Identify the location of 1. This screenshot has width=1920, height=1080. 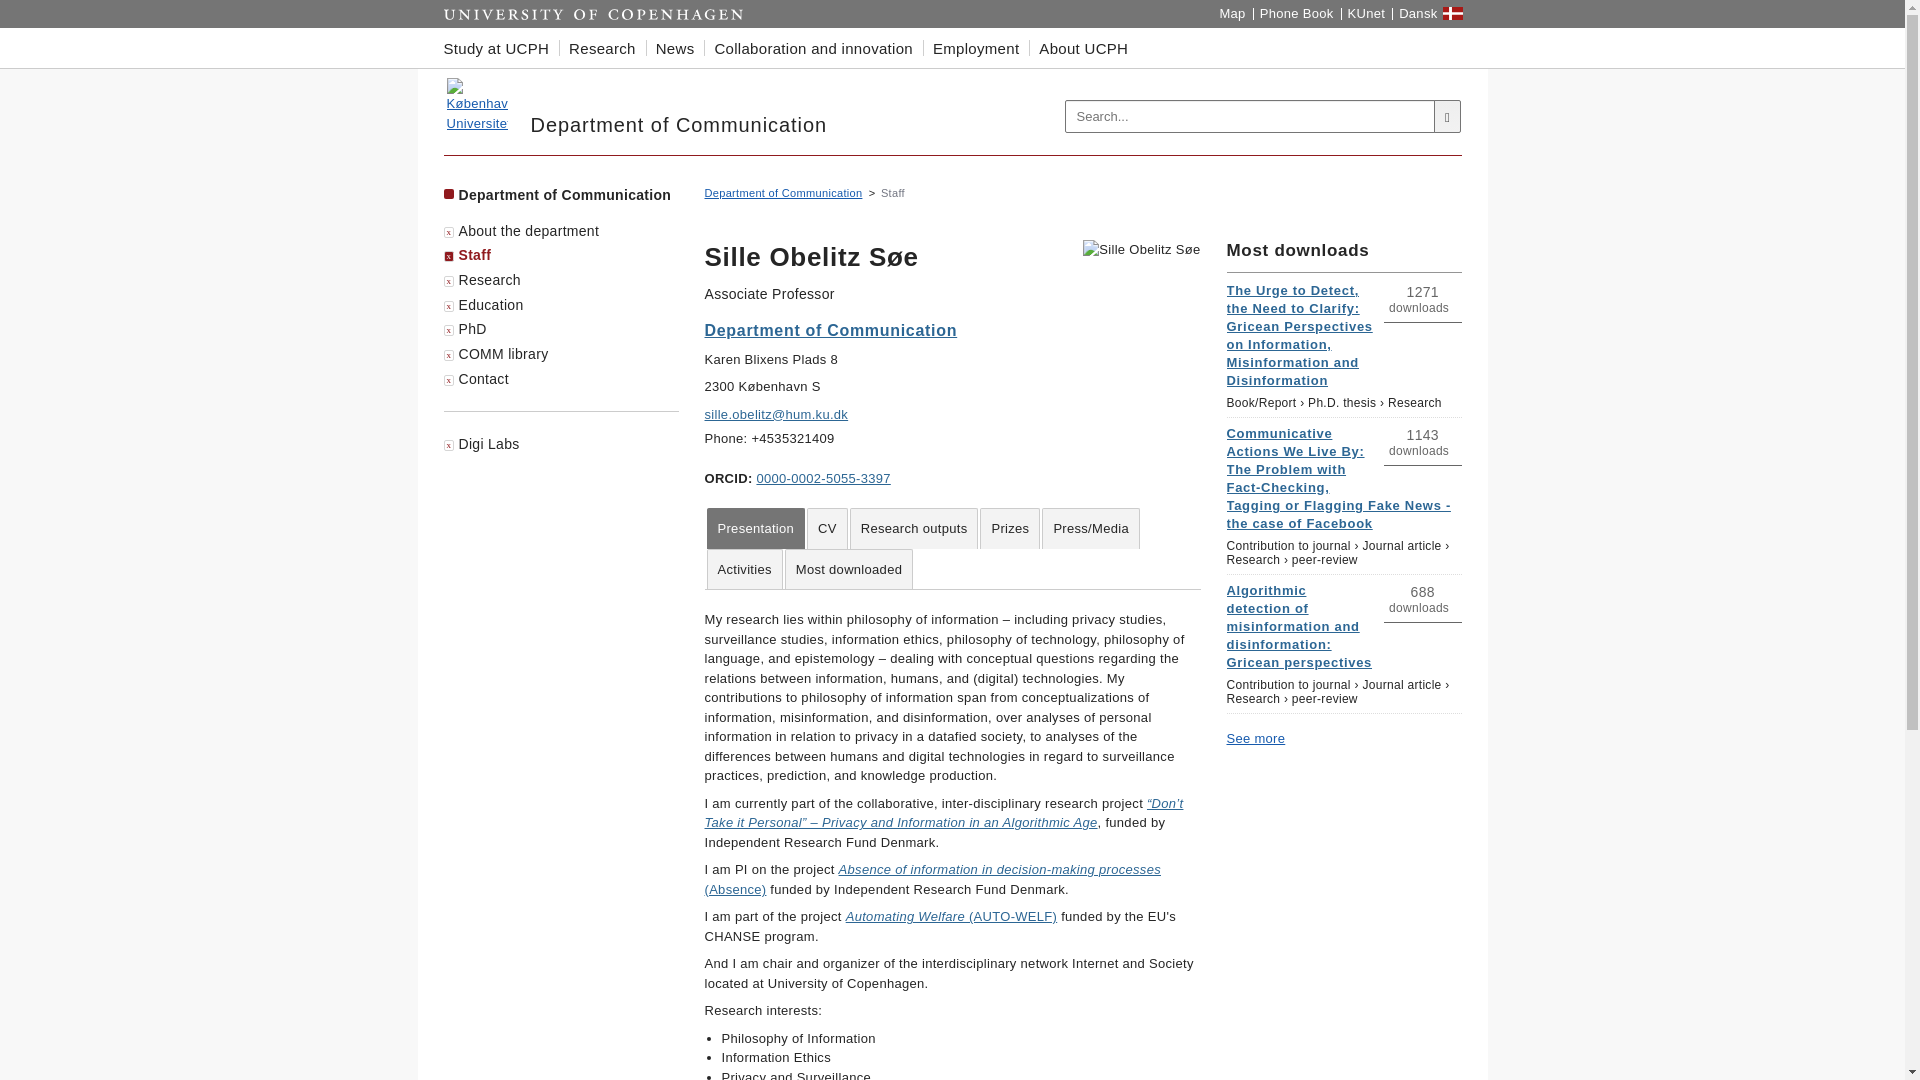
(1448, 482).